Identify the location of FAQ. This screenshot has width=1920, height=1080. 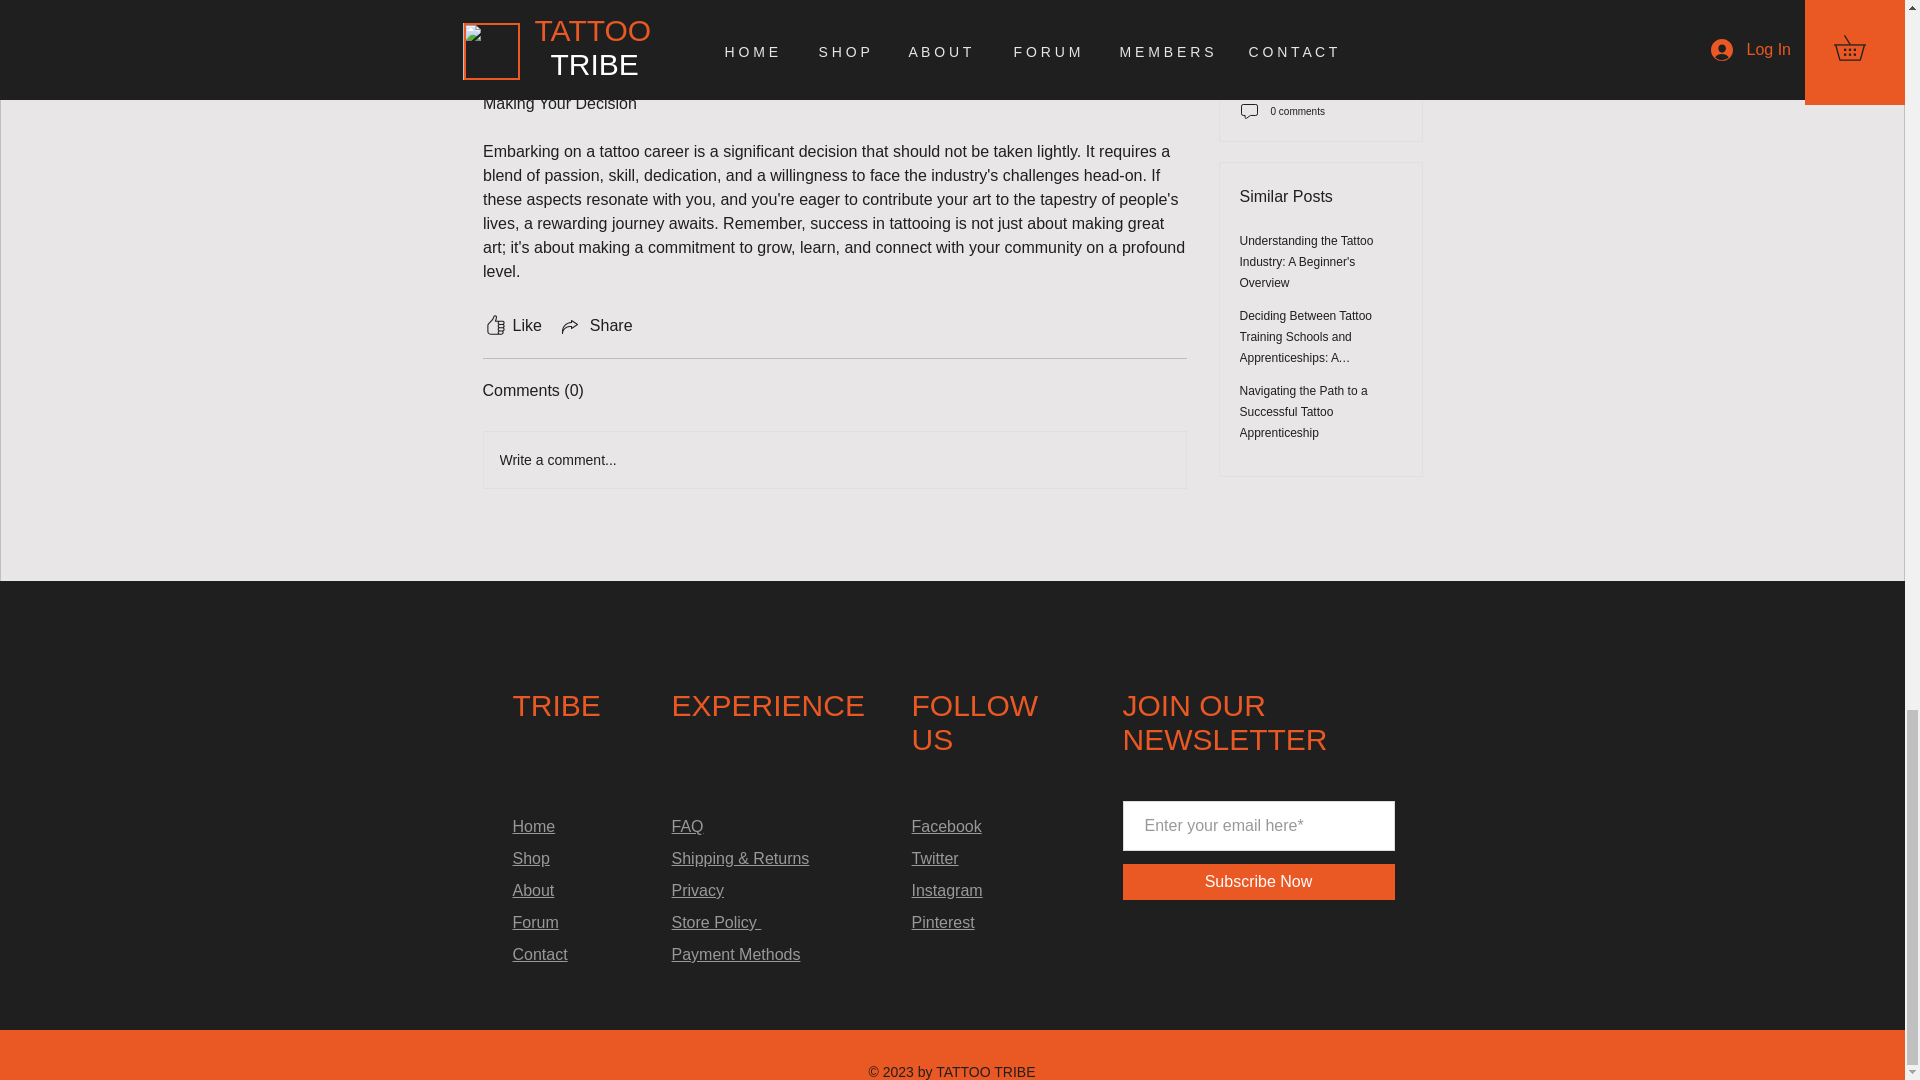
(688, 826).